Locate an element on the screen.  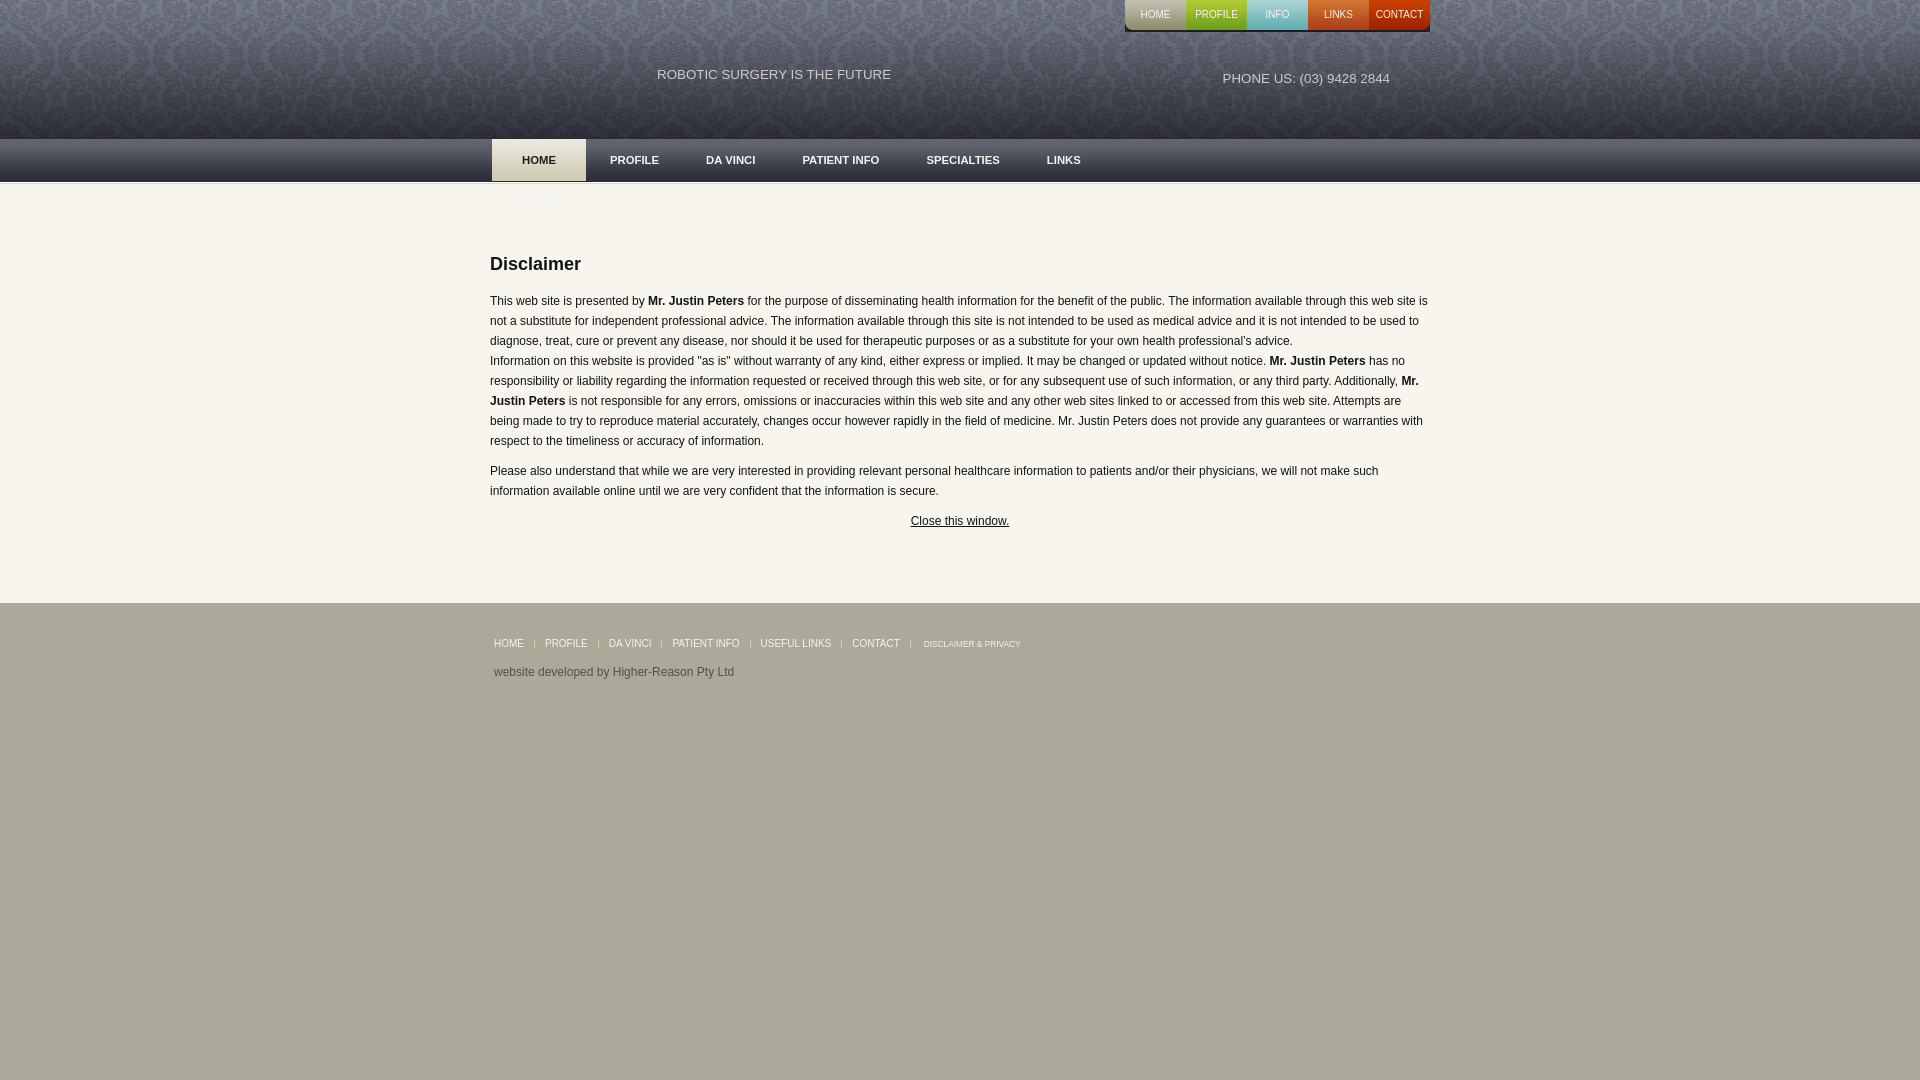
USEFUL LINKS is located at coordinates (796, 644).